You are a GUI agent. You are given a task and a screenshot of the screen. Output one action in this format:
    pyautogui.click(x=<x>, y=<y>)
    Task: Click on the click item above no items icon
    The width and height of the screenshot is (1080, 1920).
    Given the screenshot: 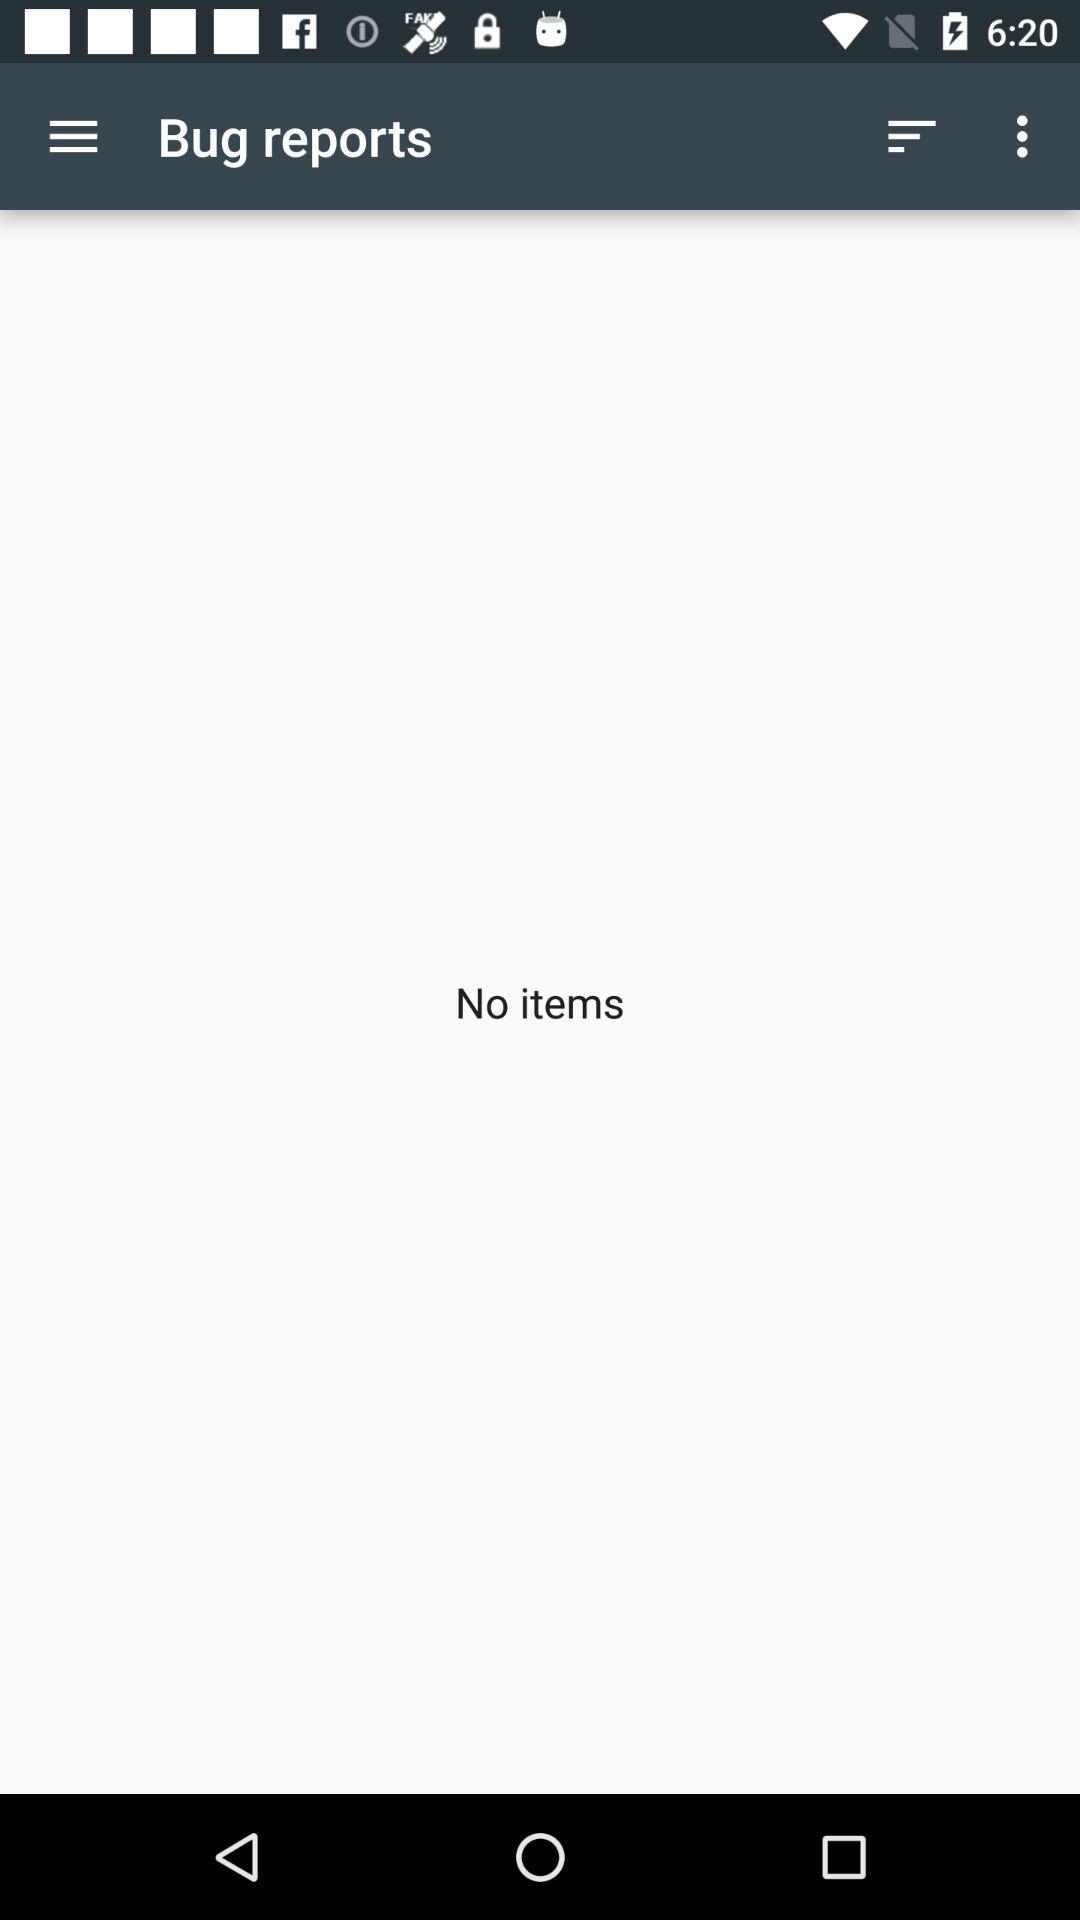 What is the action you would take?
    pyautogui.click(x=1028, y=136)
    